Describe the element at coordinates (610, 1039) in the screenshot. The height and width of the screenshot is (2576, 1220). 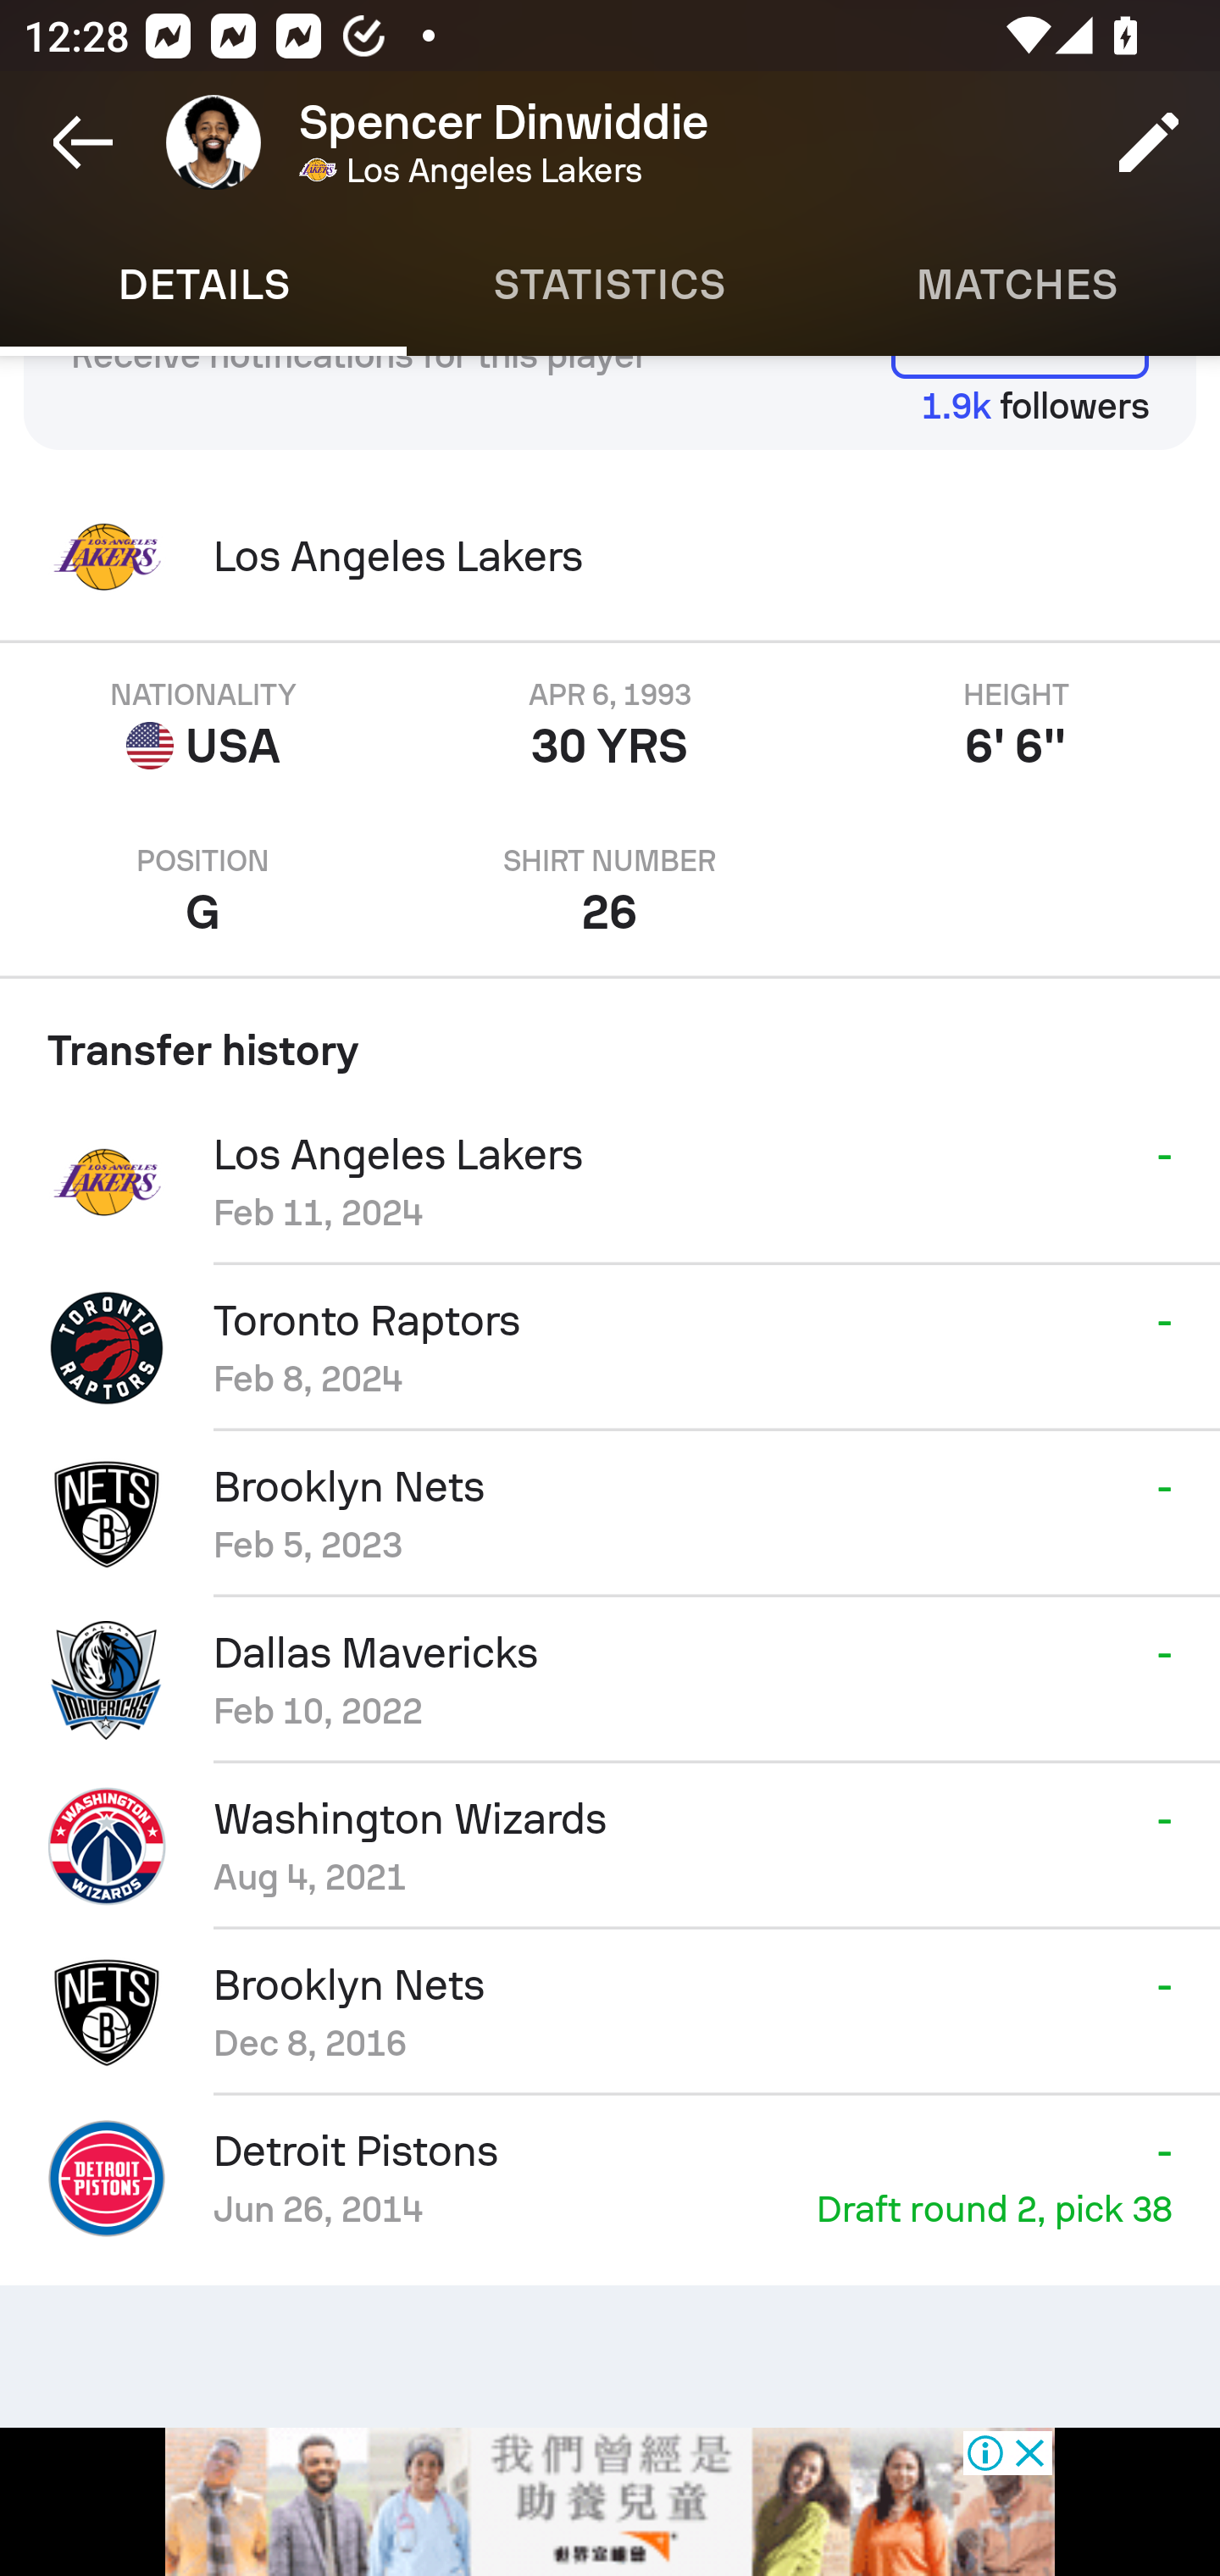
I see `Transfer history` at that location.